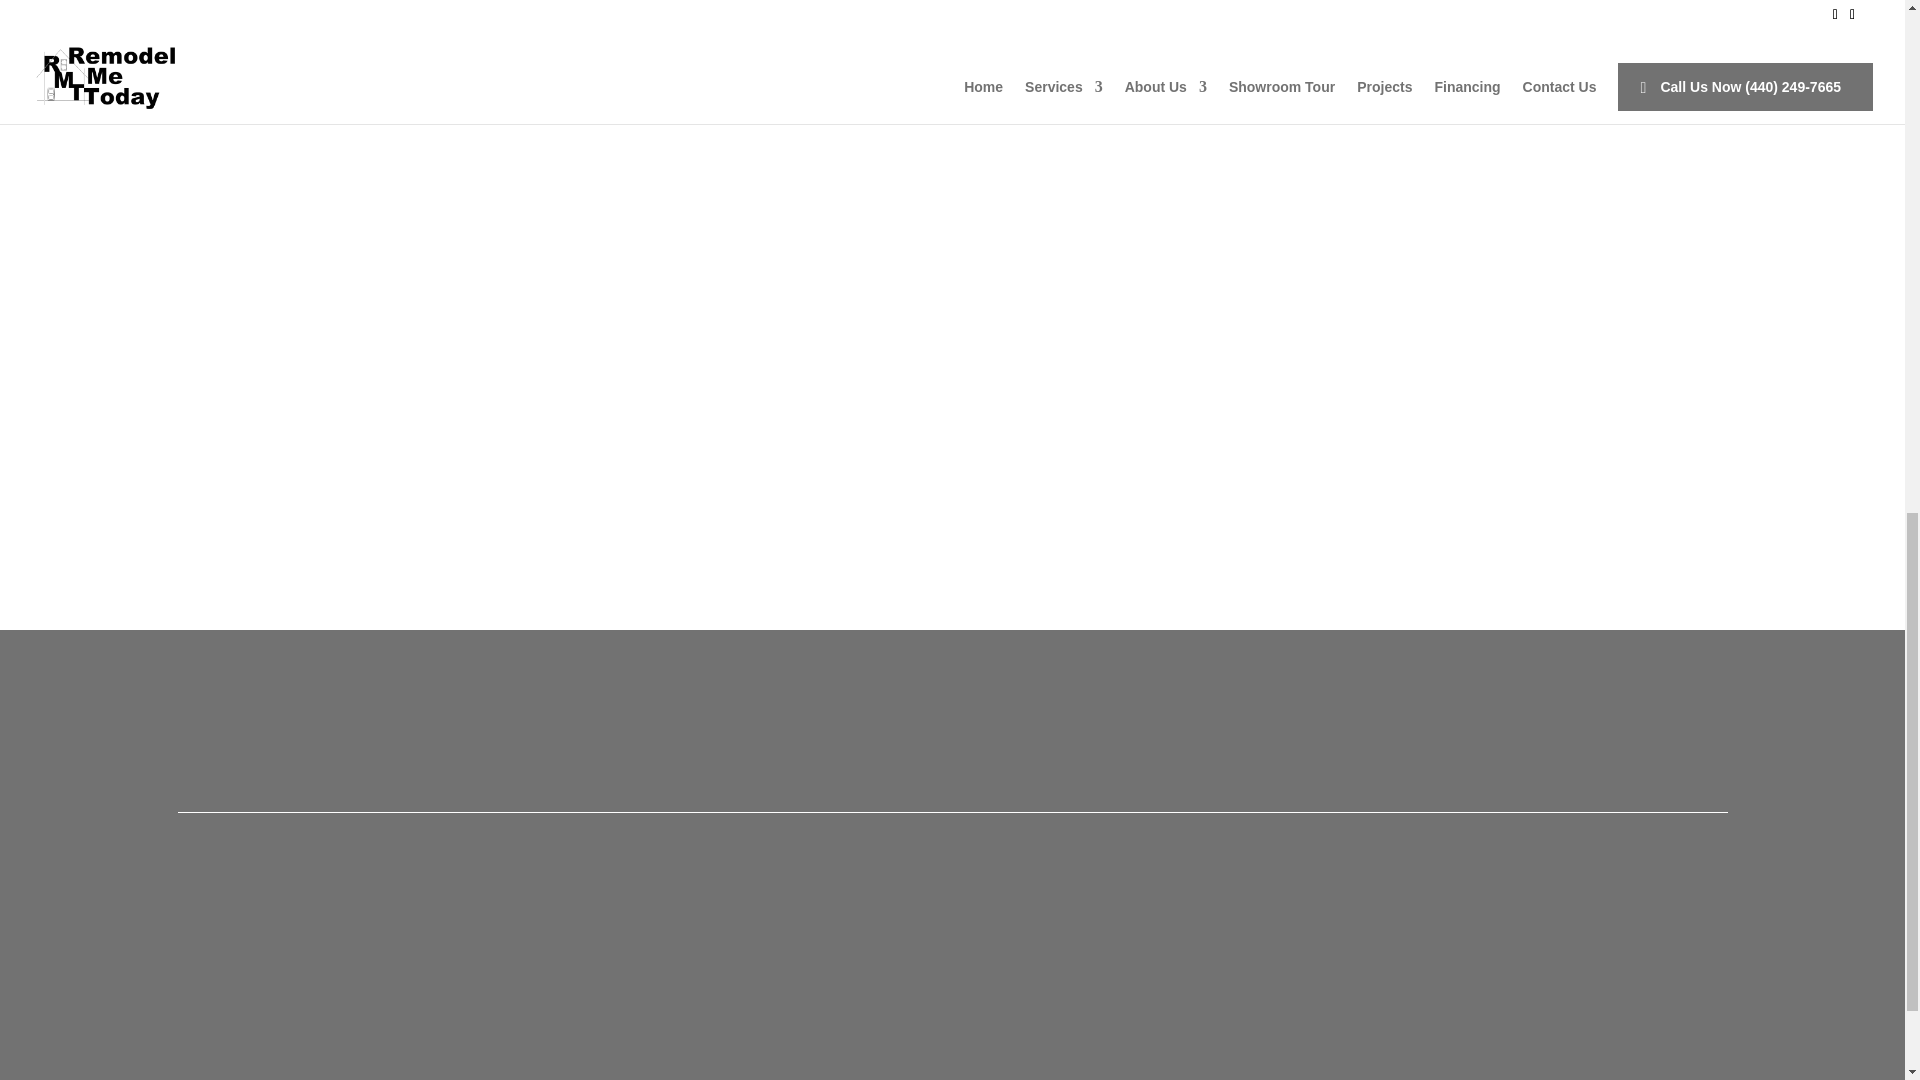 This screenshot has height=1080, width=1920. What do you see at coordinates (1124, 2) in the screenshot?
I see `Top Rated Bathroom Remodeler Medina, Ohio 004` at bounding box center [1124, 2].